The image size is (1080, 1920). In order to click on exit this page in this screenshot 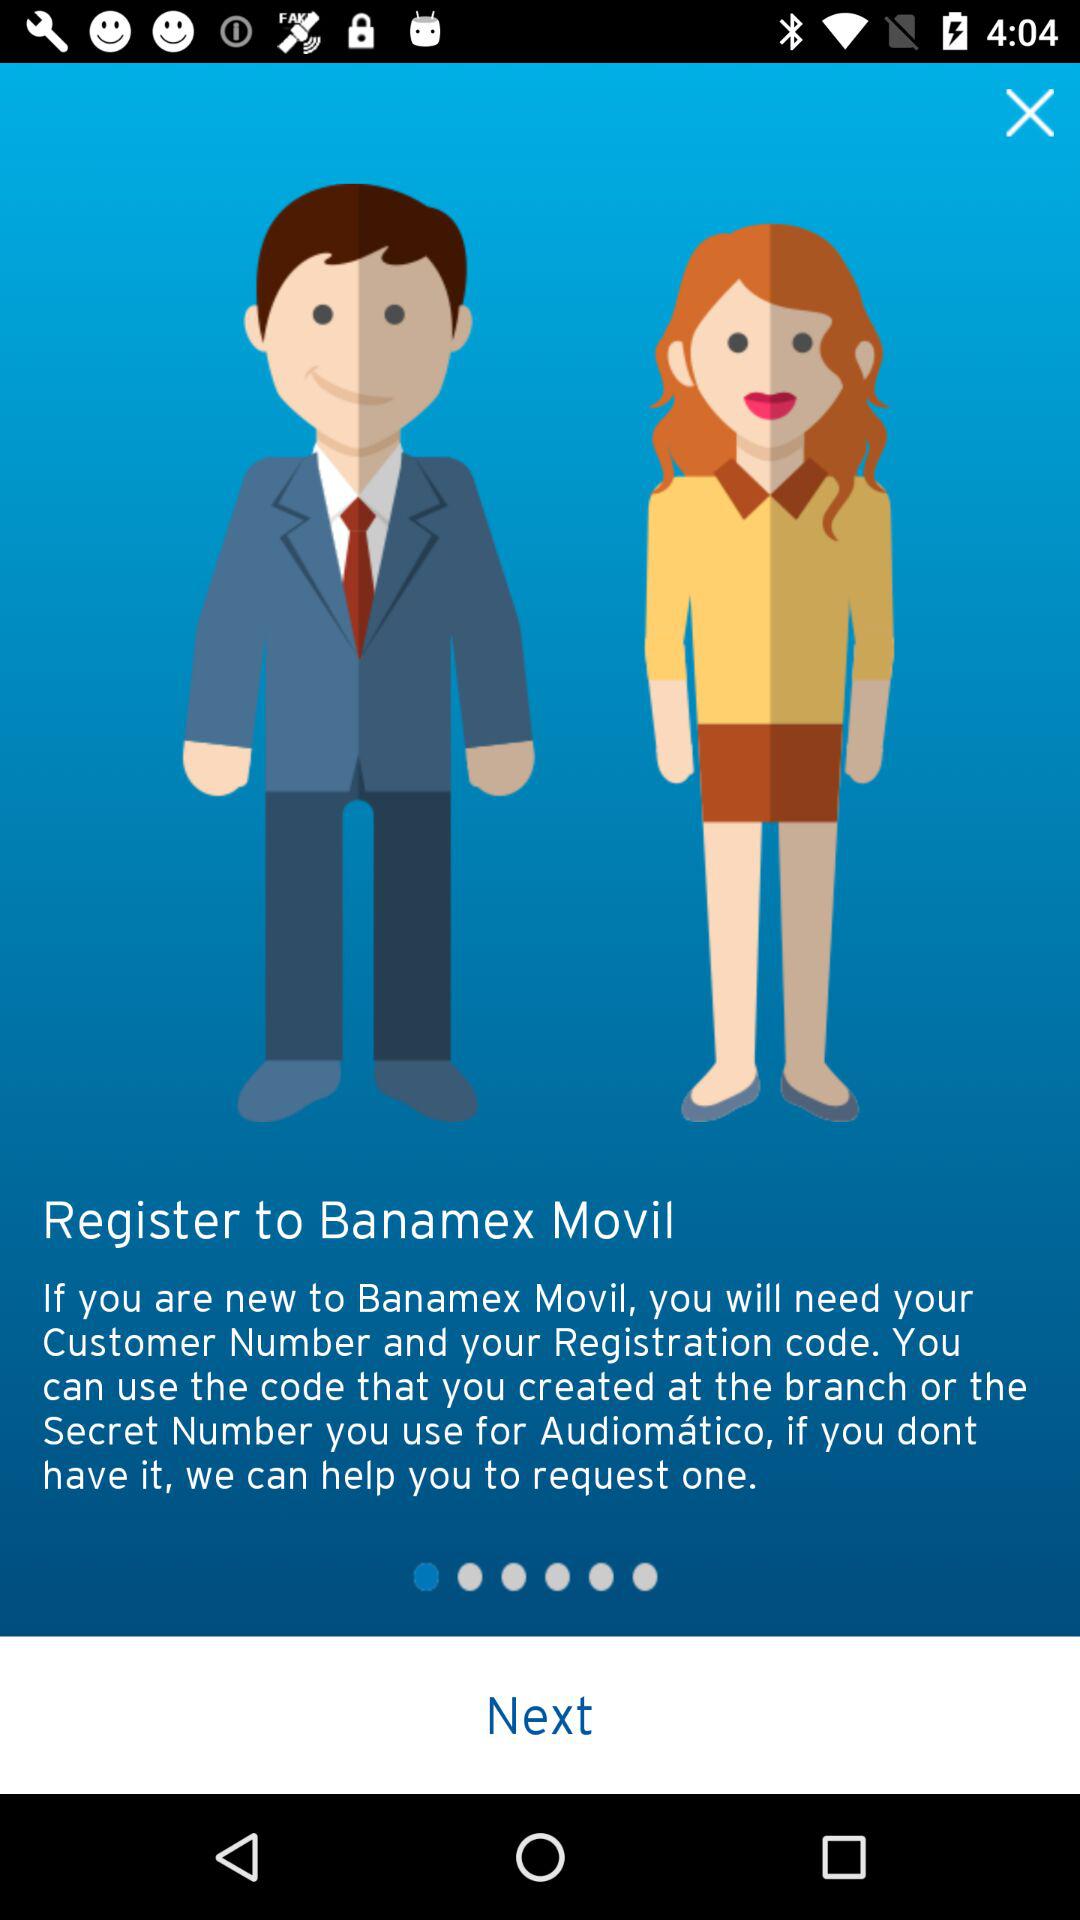, I will do `click(1030, 112)`.